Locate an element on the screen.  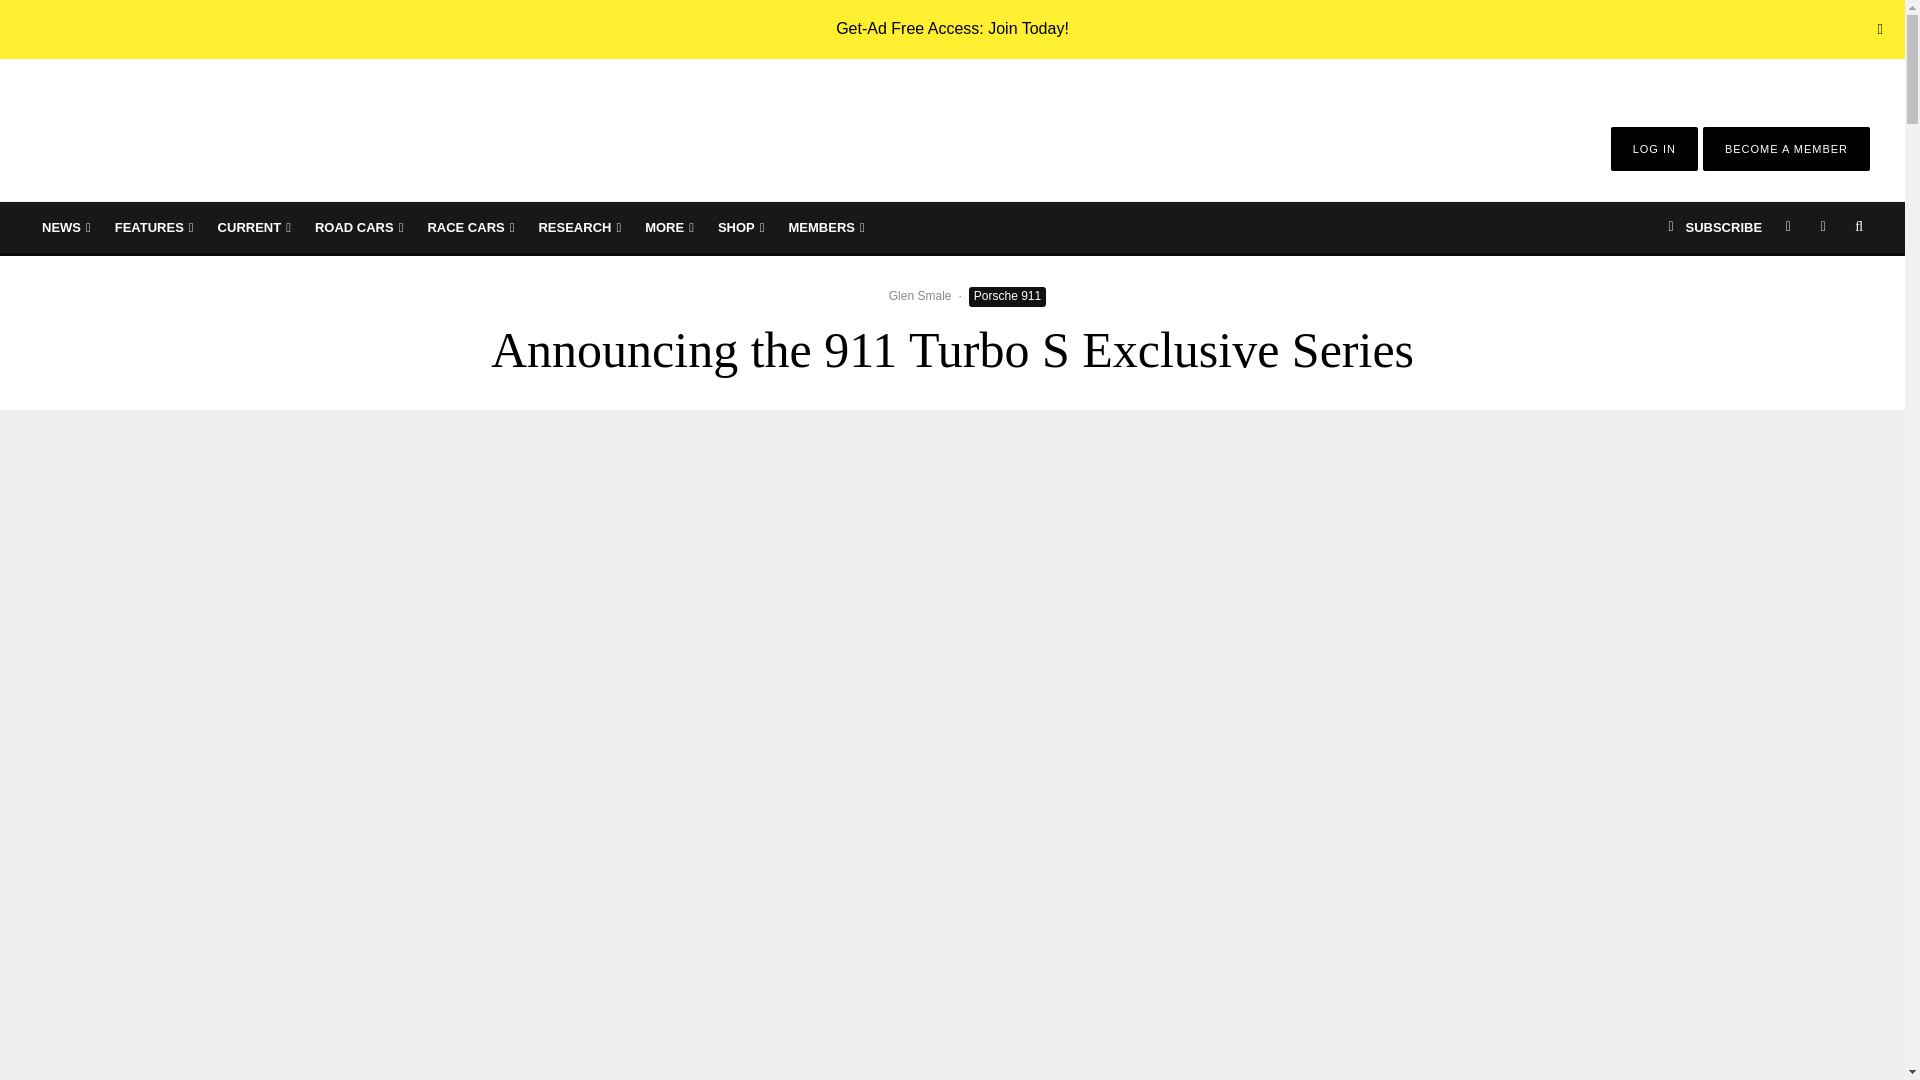
BECOME A MEMBER is located at coordinates (1786, 148).